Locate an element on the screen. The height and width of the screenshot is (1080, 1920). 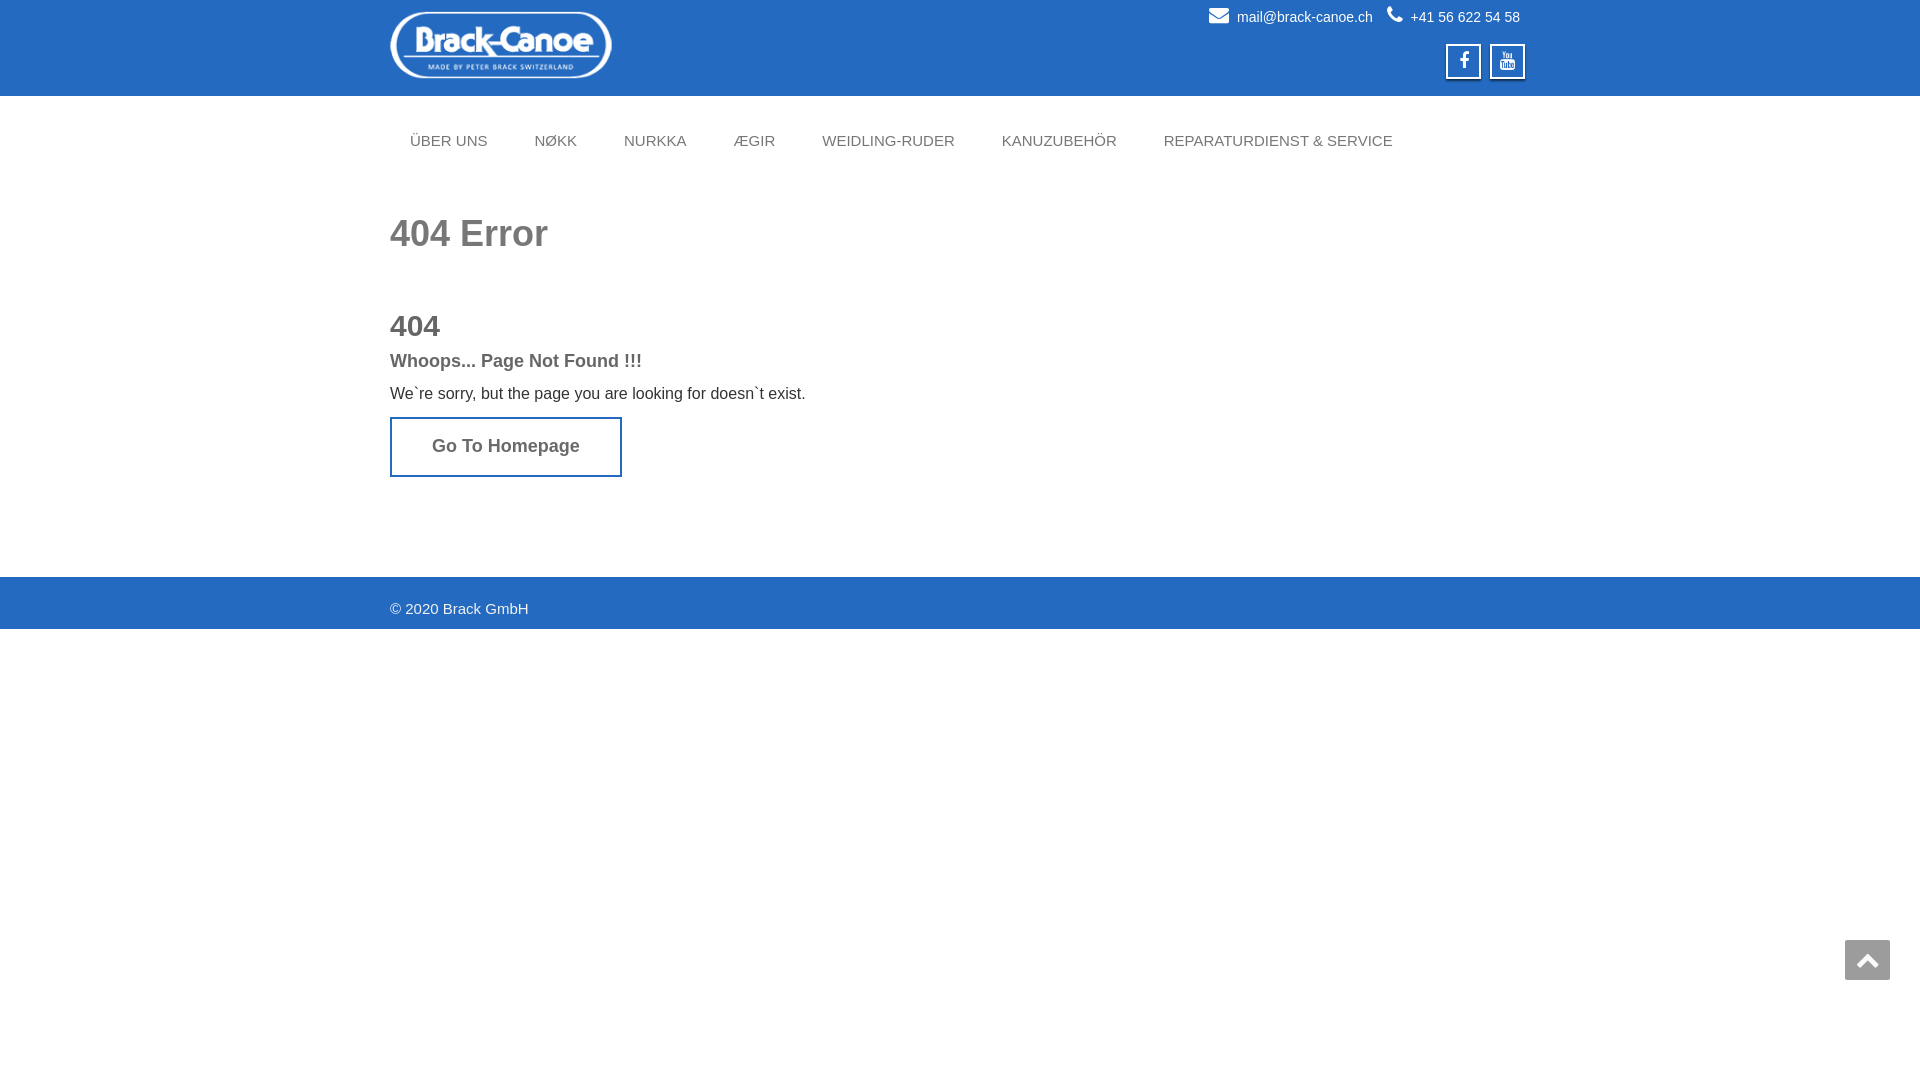
Go Top is located at coordinates (1868, 960).